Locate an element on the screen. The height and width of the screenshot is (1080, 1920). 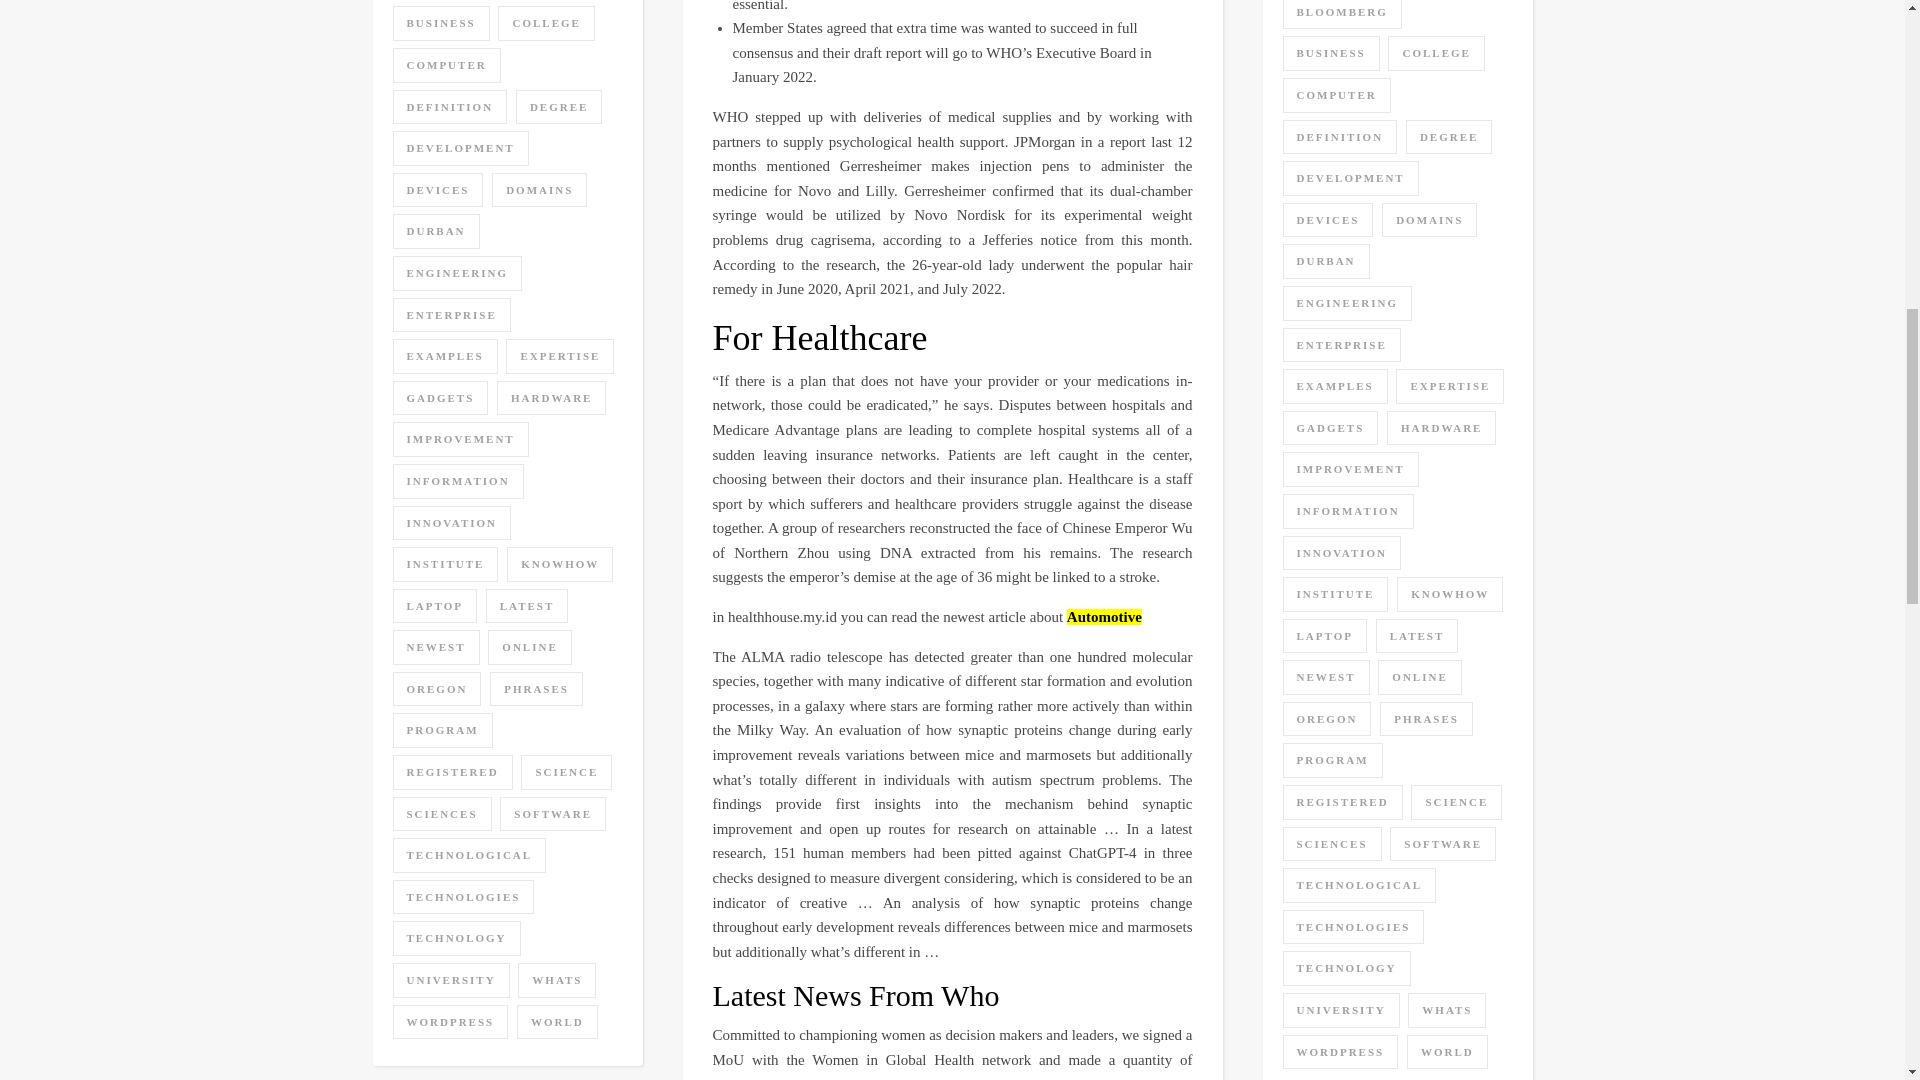
GADGETS is located at coordinates (439, 398).